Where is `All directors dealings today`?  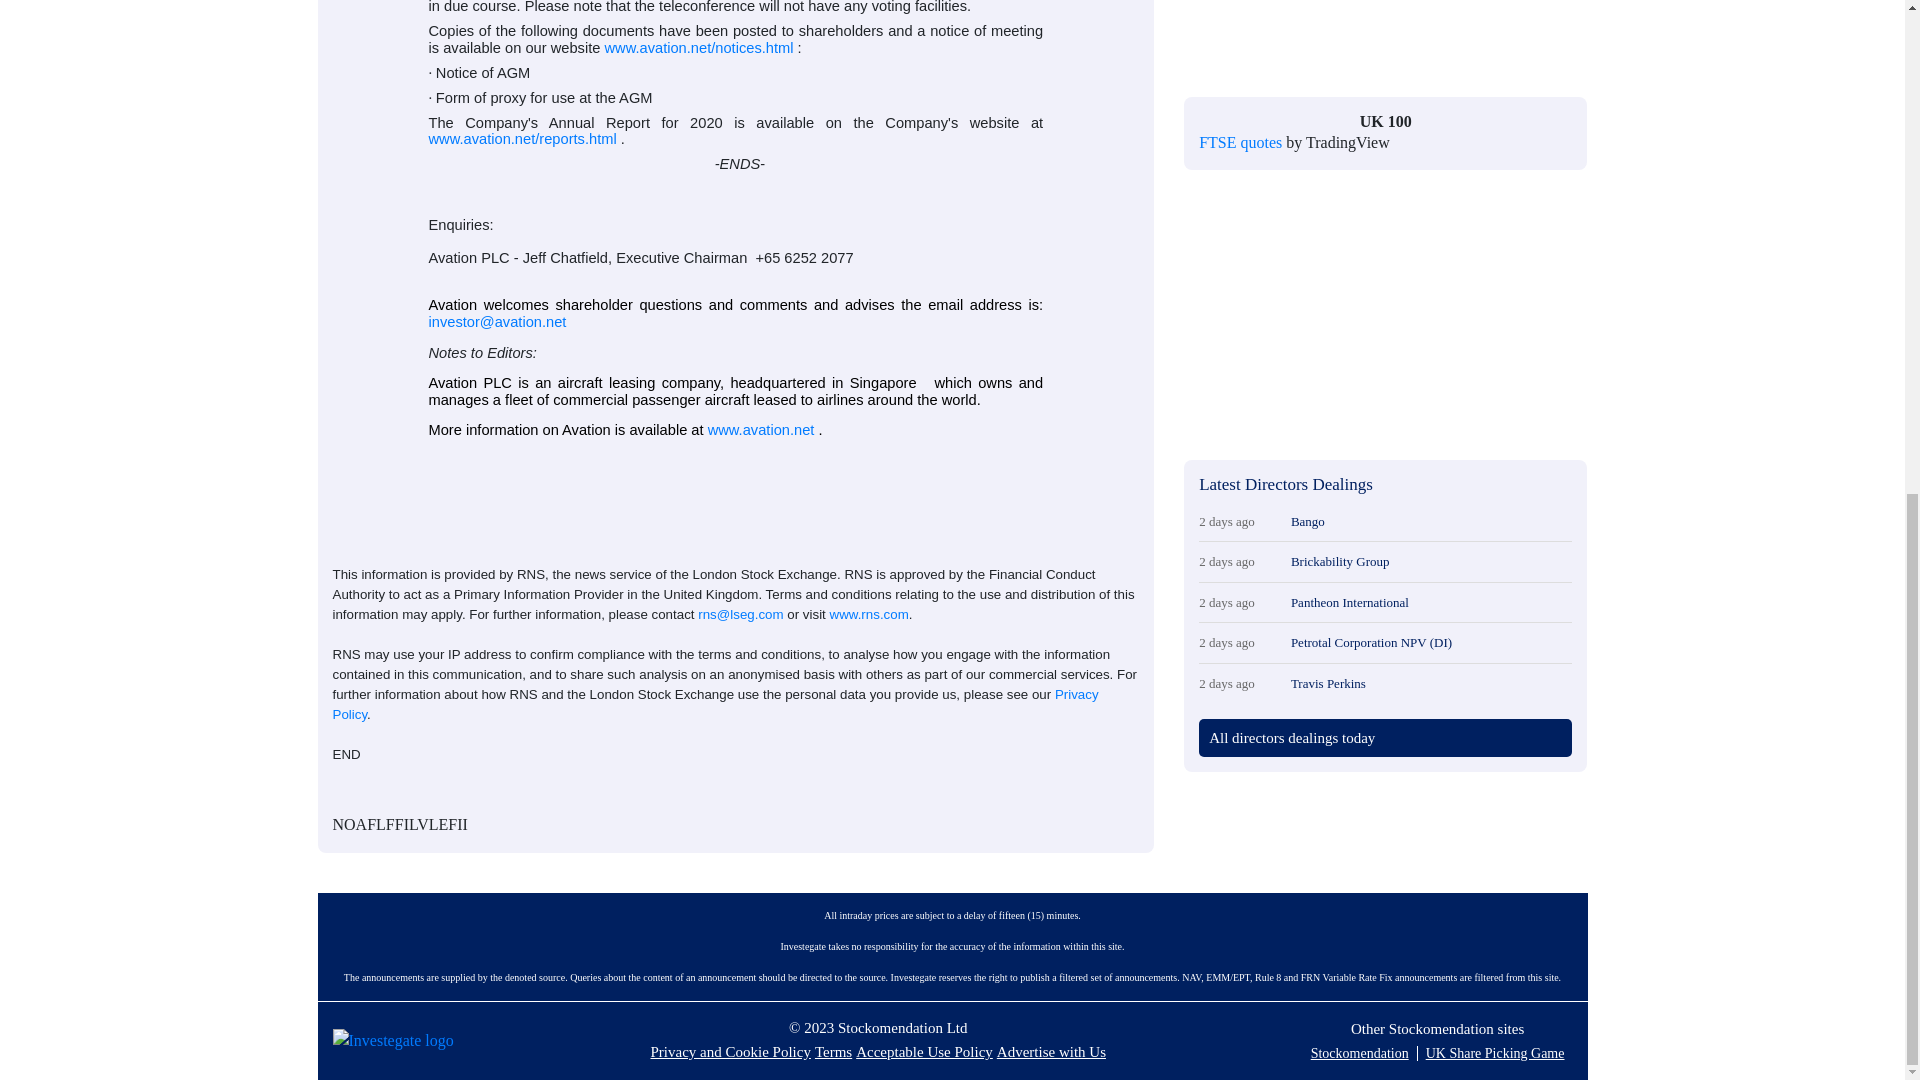
All directors dealings today is located at coordinates (1292, 738).